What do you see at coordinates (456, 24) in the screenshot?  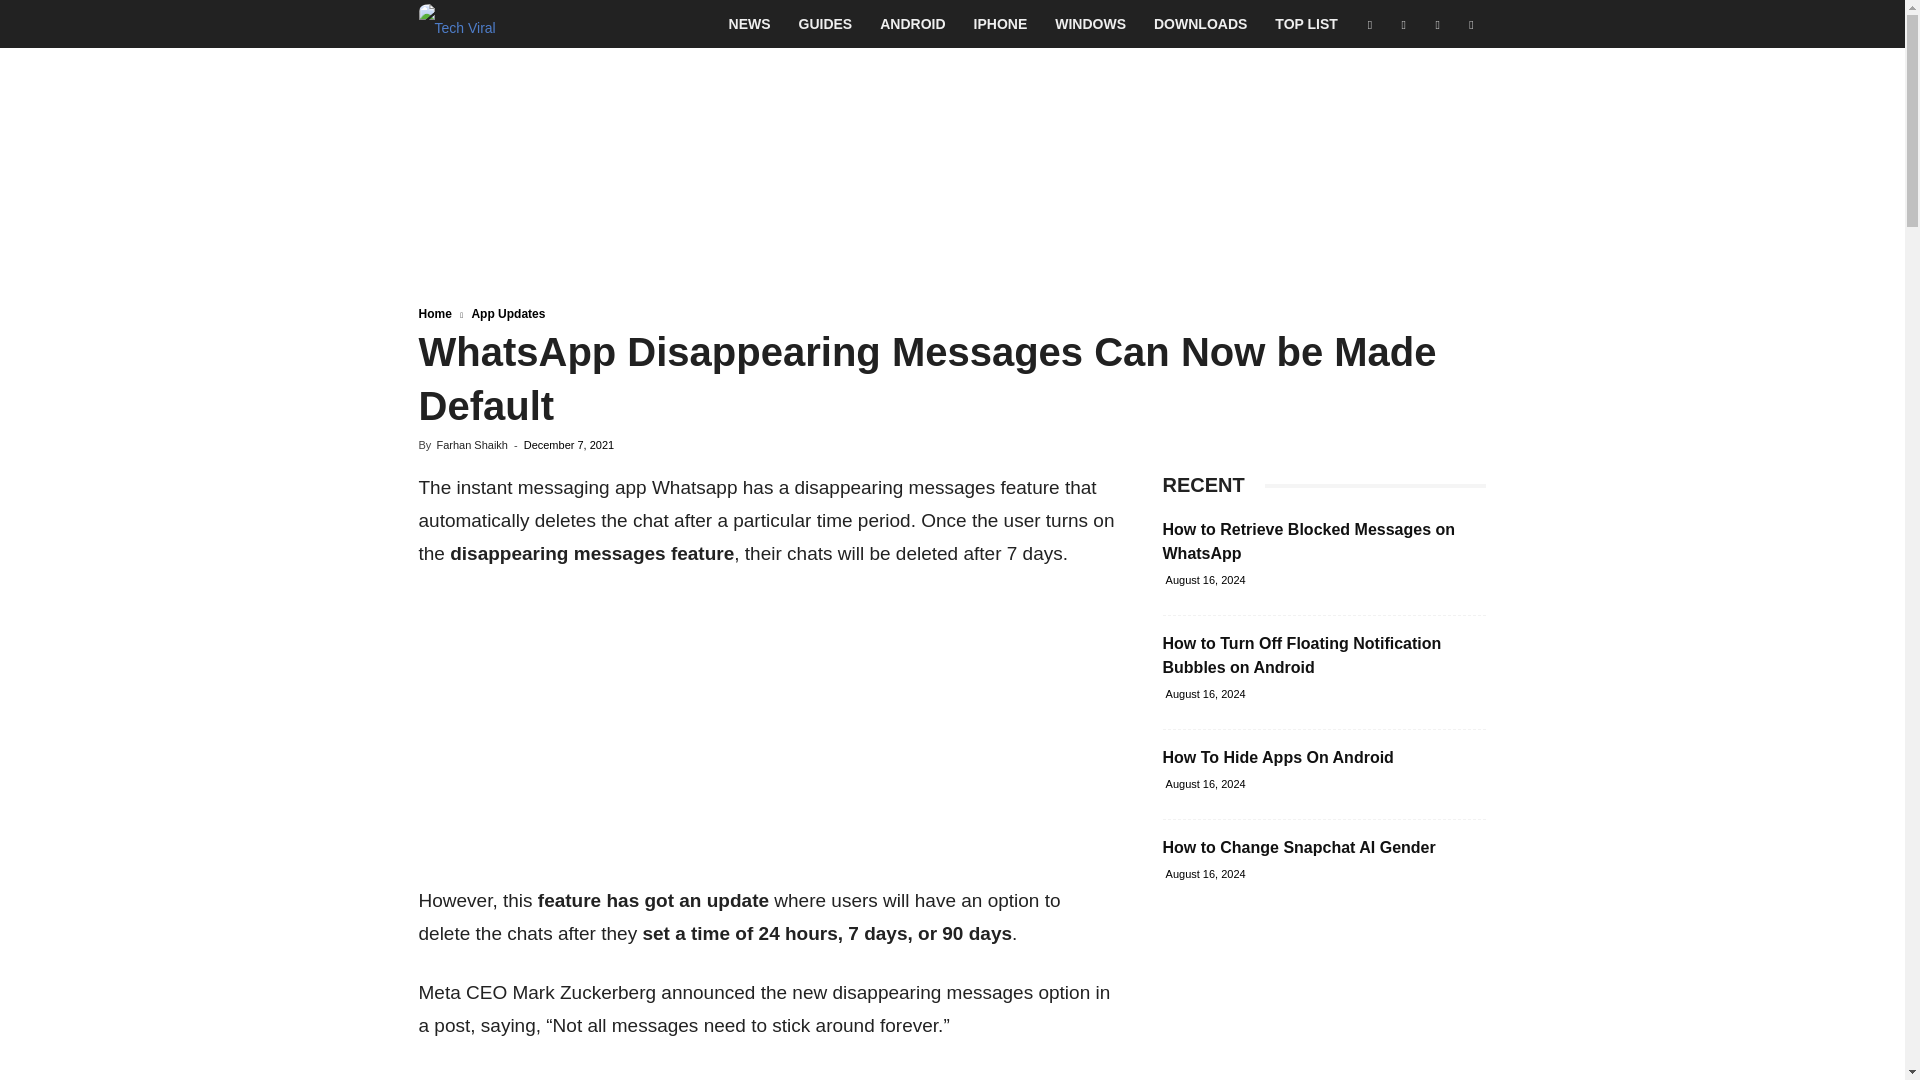 I see `Tech Viral` at bounding box center [456, 24].